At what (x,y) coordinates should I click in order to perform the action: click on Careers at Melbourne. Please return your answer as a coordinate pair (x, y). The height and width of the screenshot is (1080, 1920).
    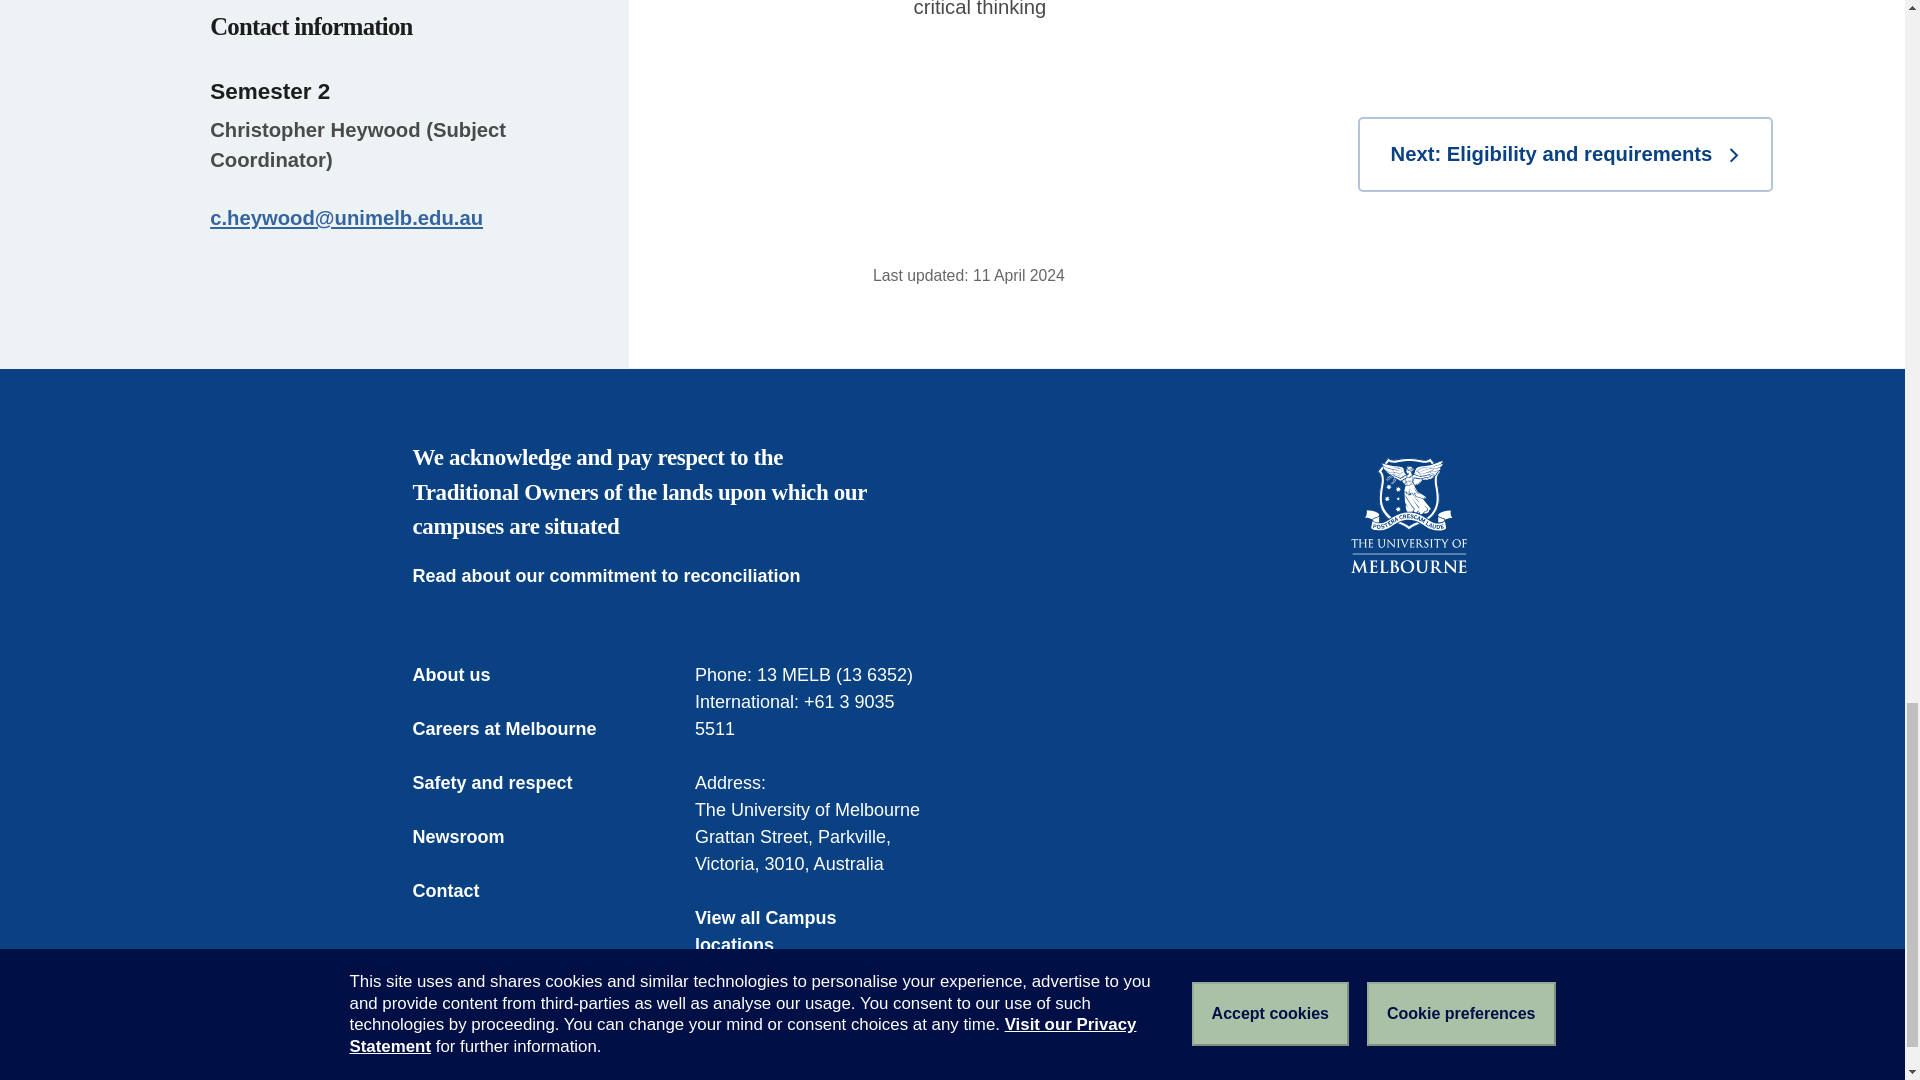
    Looking at the image, I should click on (518, 730).